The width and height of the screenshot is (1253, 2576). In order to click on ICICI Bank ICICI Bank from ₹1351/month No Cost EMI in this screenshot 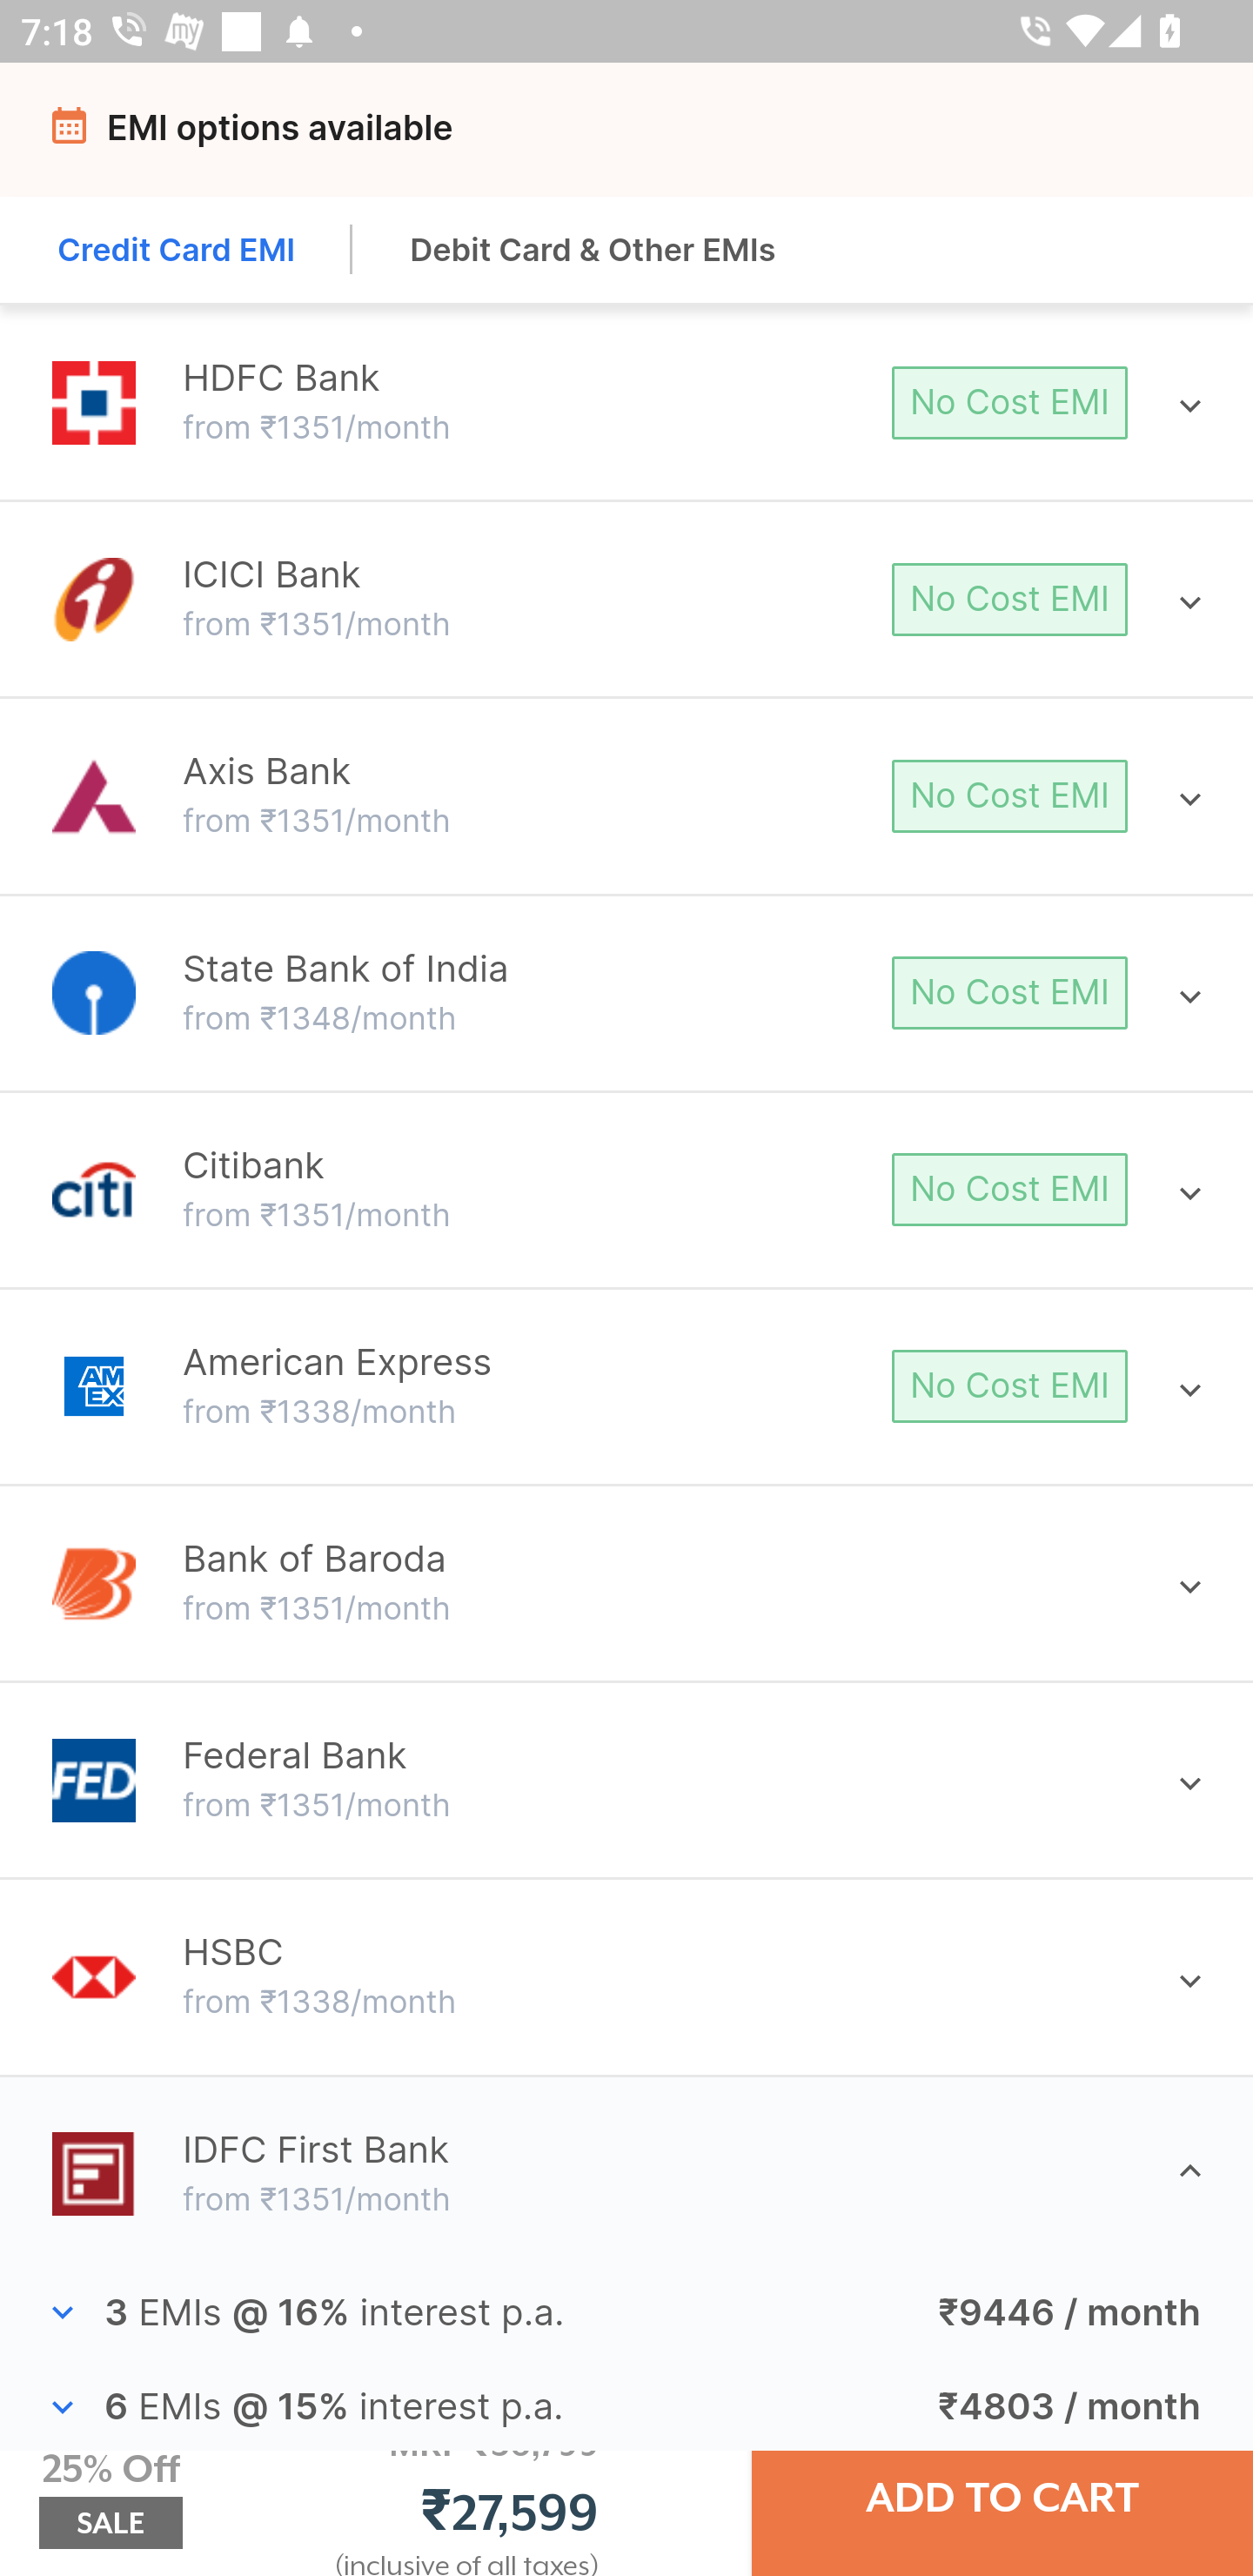, I will do `click(626, 599)`.